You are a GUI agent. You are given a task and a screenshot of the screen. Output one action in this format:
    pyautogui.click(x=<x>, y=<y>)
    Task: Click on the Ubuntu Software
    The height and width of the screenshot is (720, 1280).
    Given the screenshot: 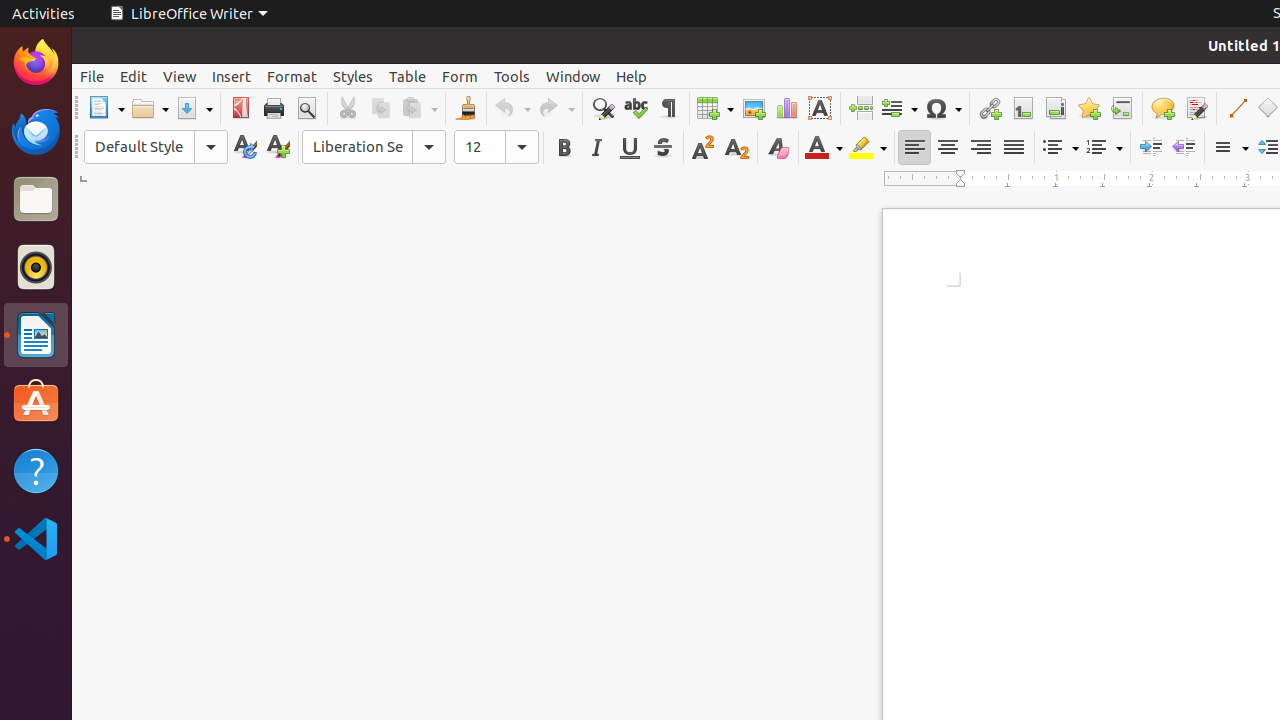 What is the action you would take?
    pyautogui.click(x=36, y=402)
    